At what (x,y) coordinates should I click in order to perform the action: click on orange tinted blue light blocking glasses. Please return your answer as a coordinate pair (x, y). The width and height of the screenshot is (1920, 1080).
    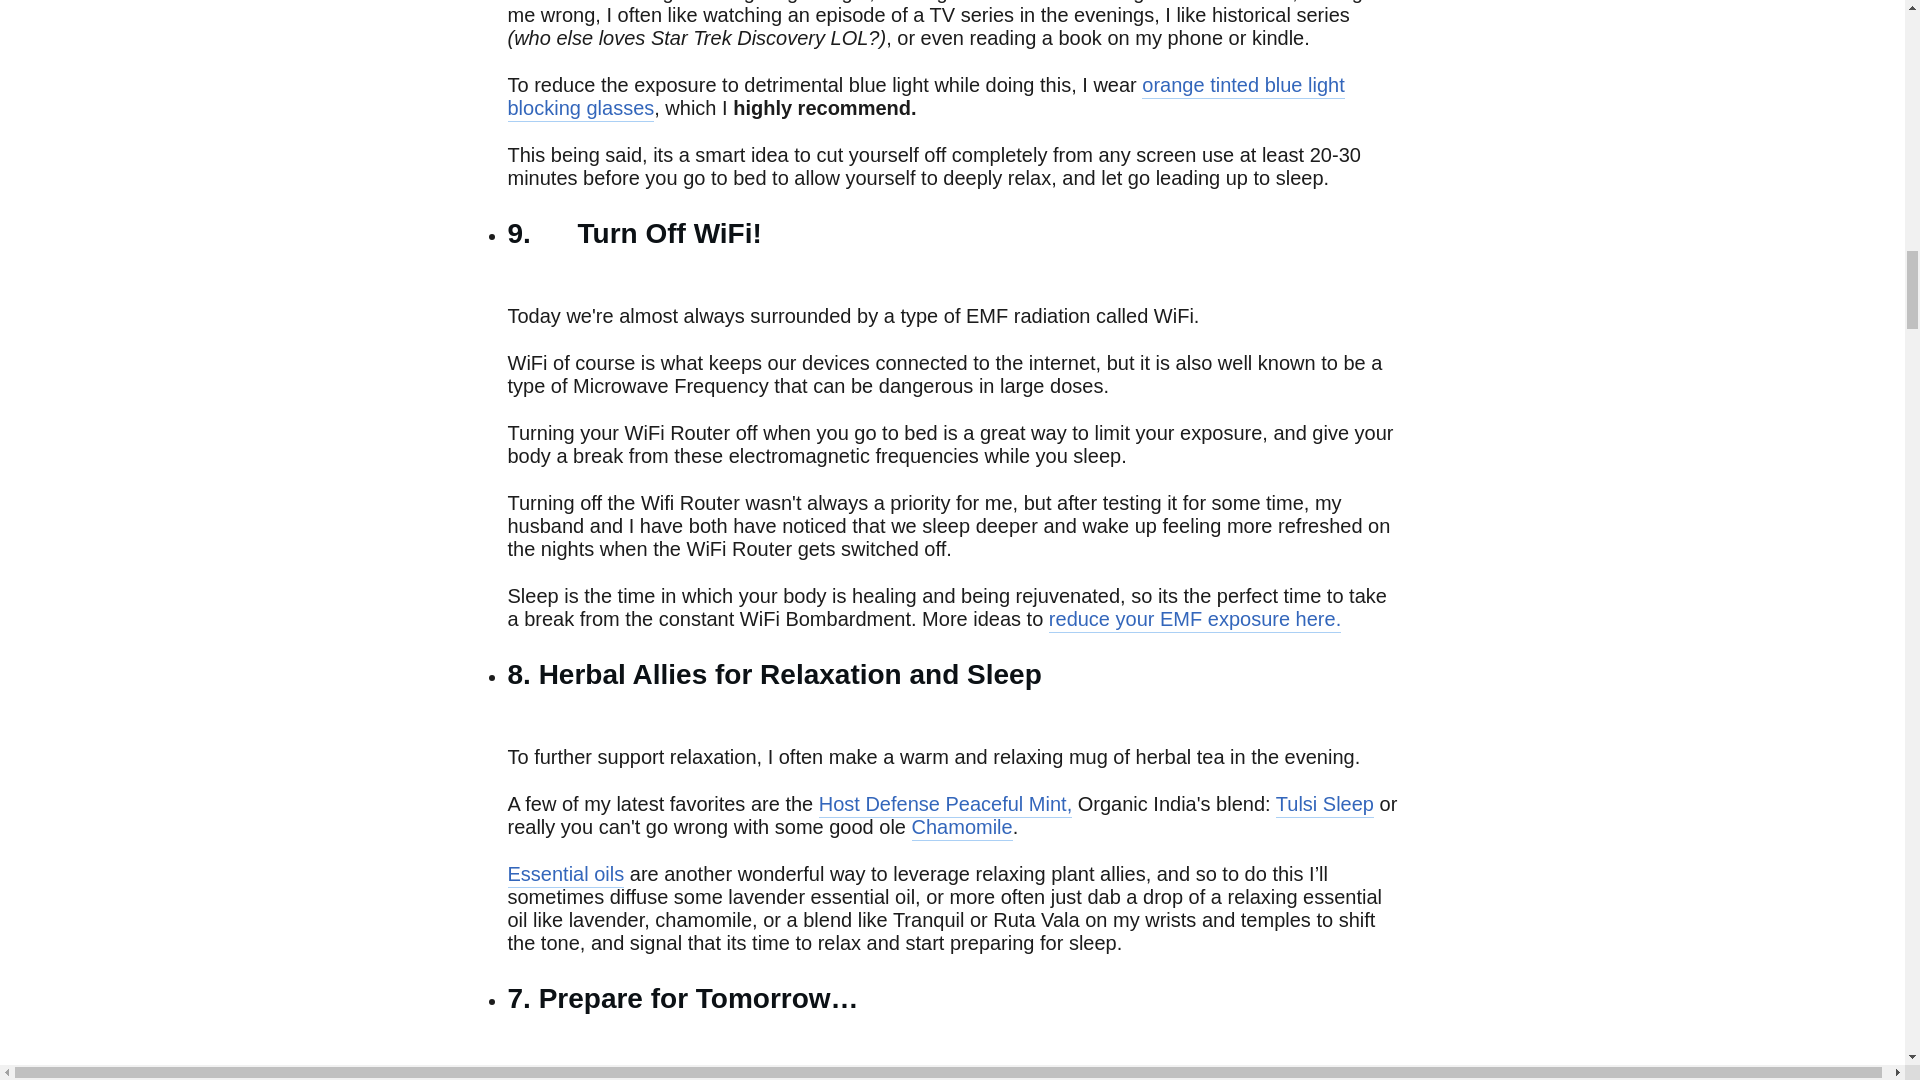
    Looking at the image, I should click on (926, 98).